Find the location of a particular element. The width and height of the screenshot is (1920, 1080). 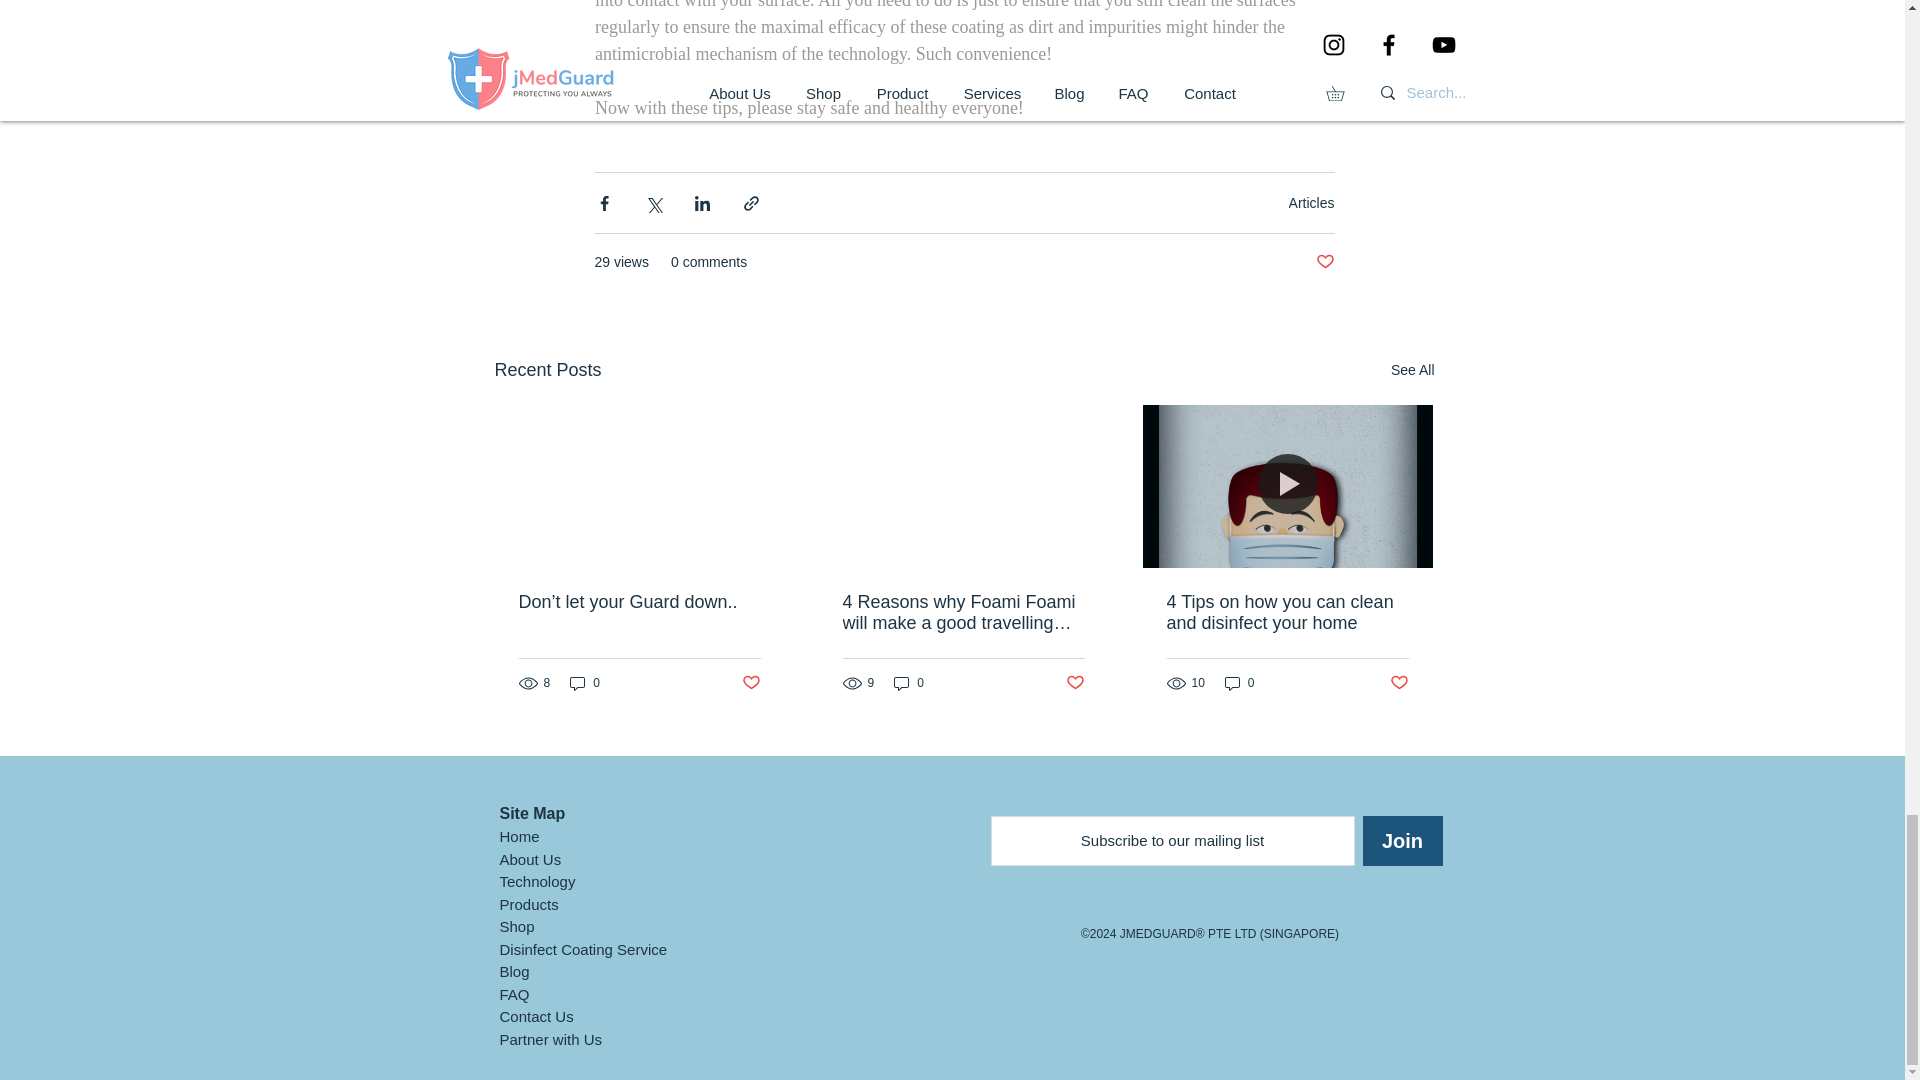

0 is located at coordinates (585, 683).